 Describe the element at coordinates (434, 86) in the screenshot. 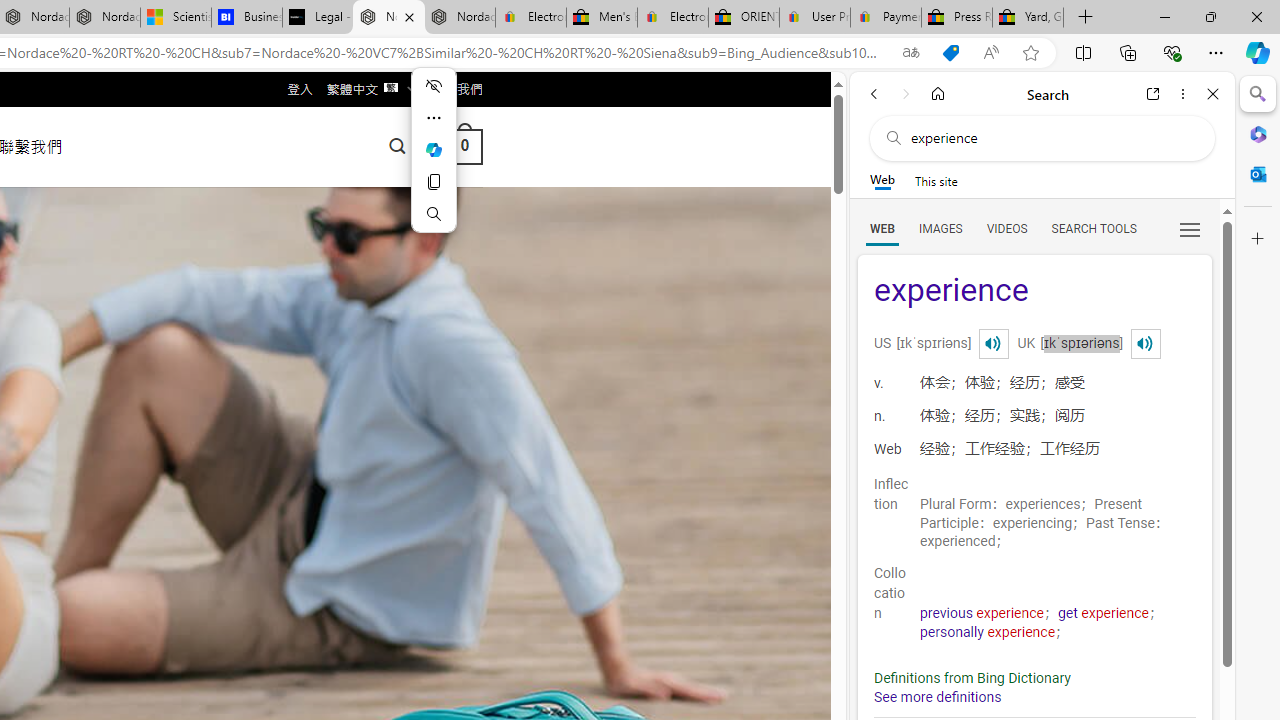

I see `Hide menu` at that location.